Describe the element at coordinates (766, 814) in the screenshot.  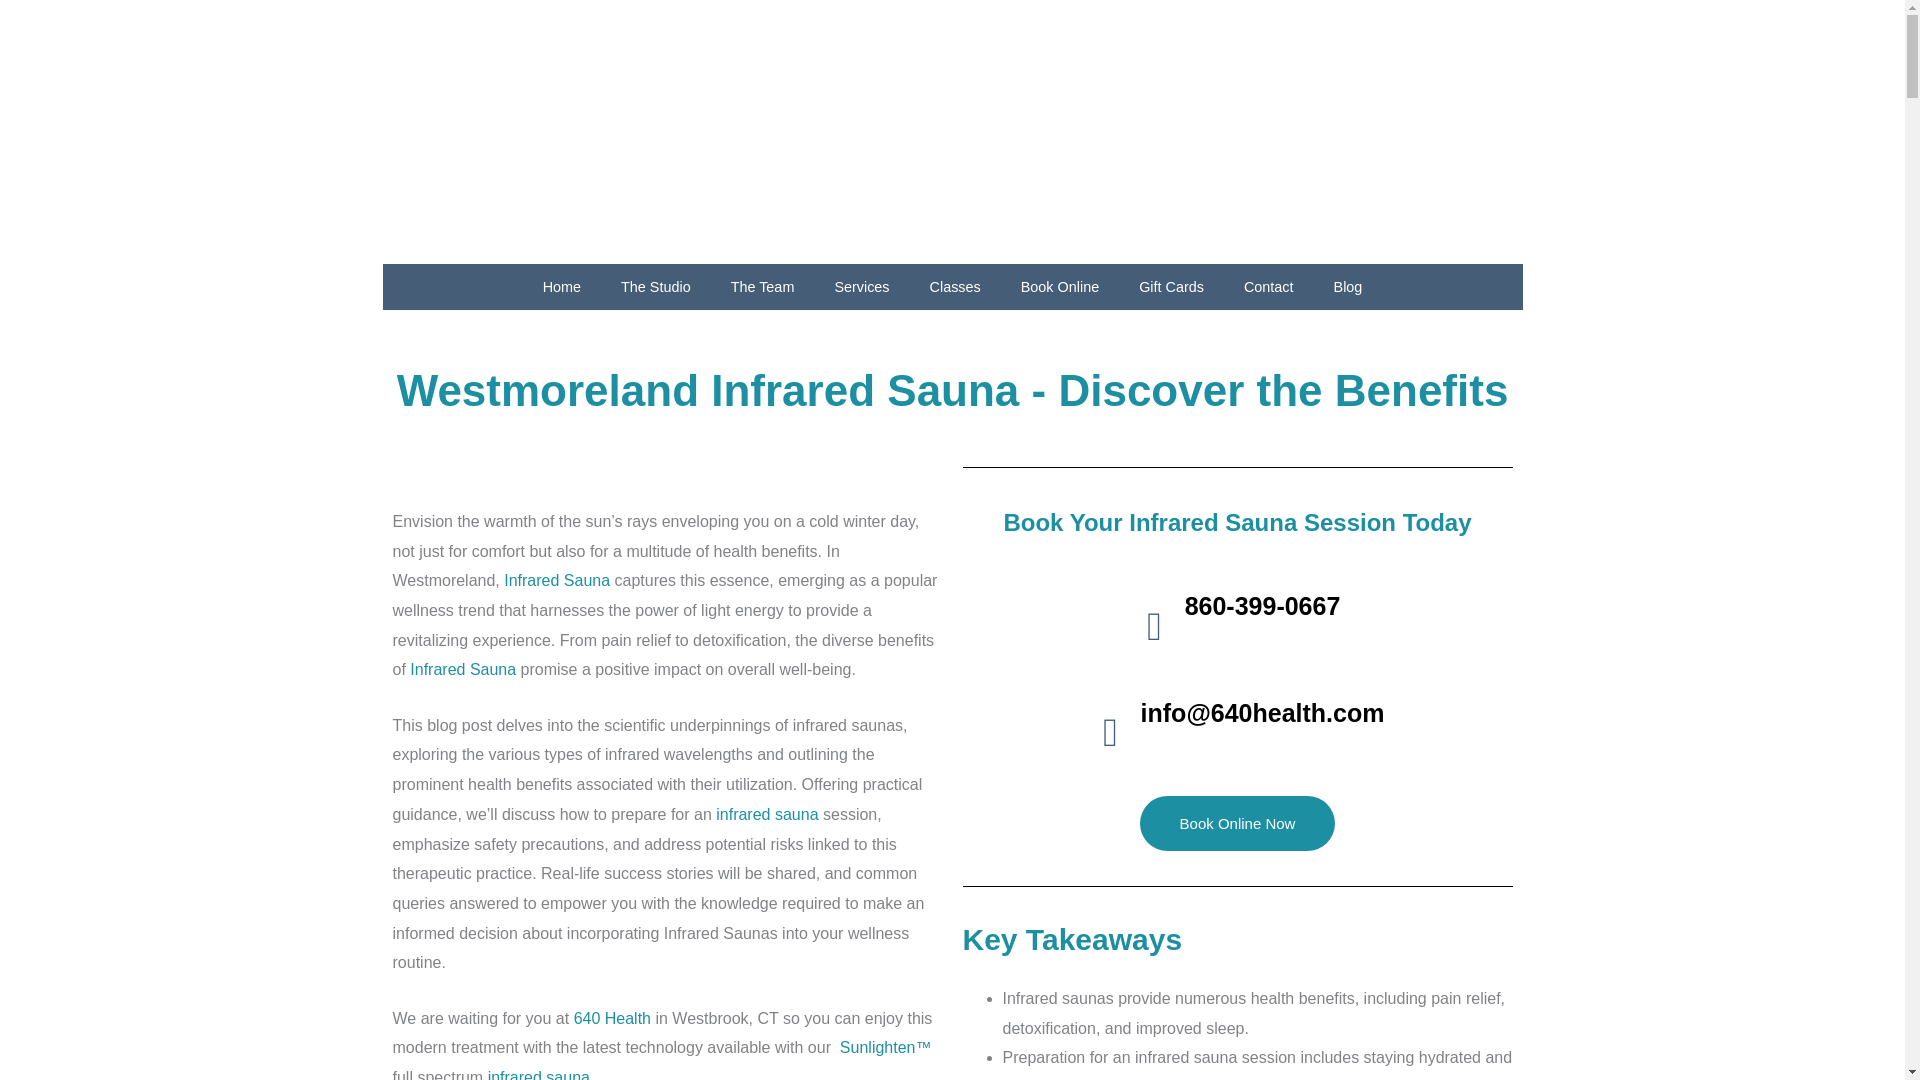
I see `Learn More!` at that location.